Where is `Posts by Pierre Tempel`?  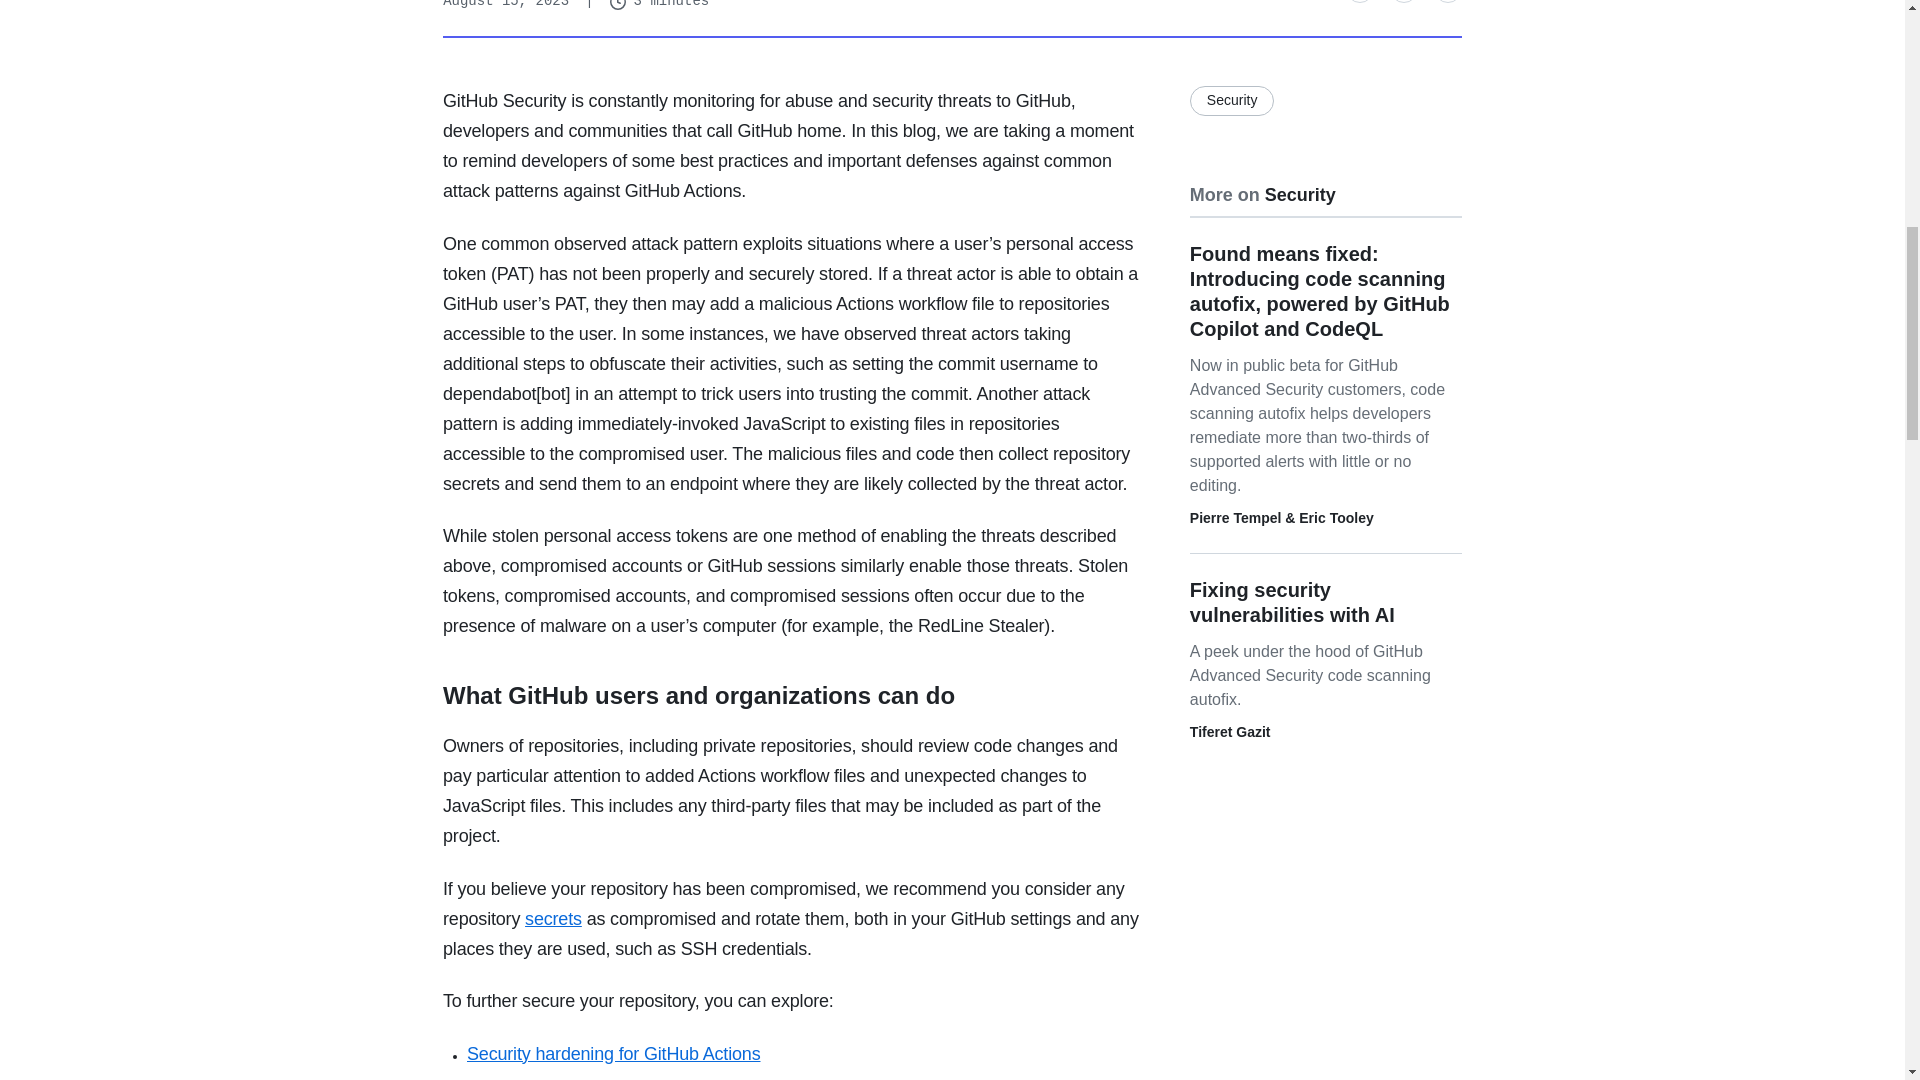
Posts by Pierre Tempel is located at coordinates (1236, 517).